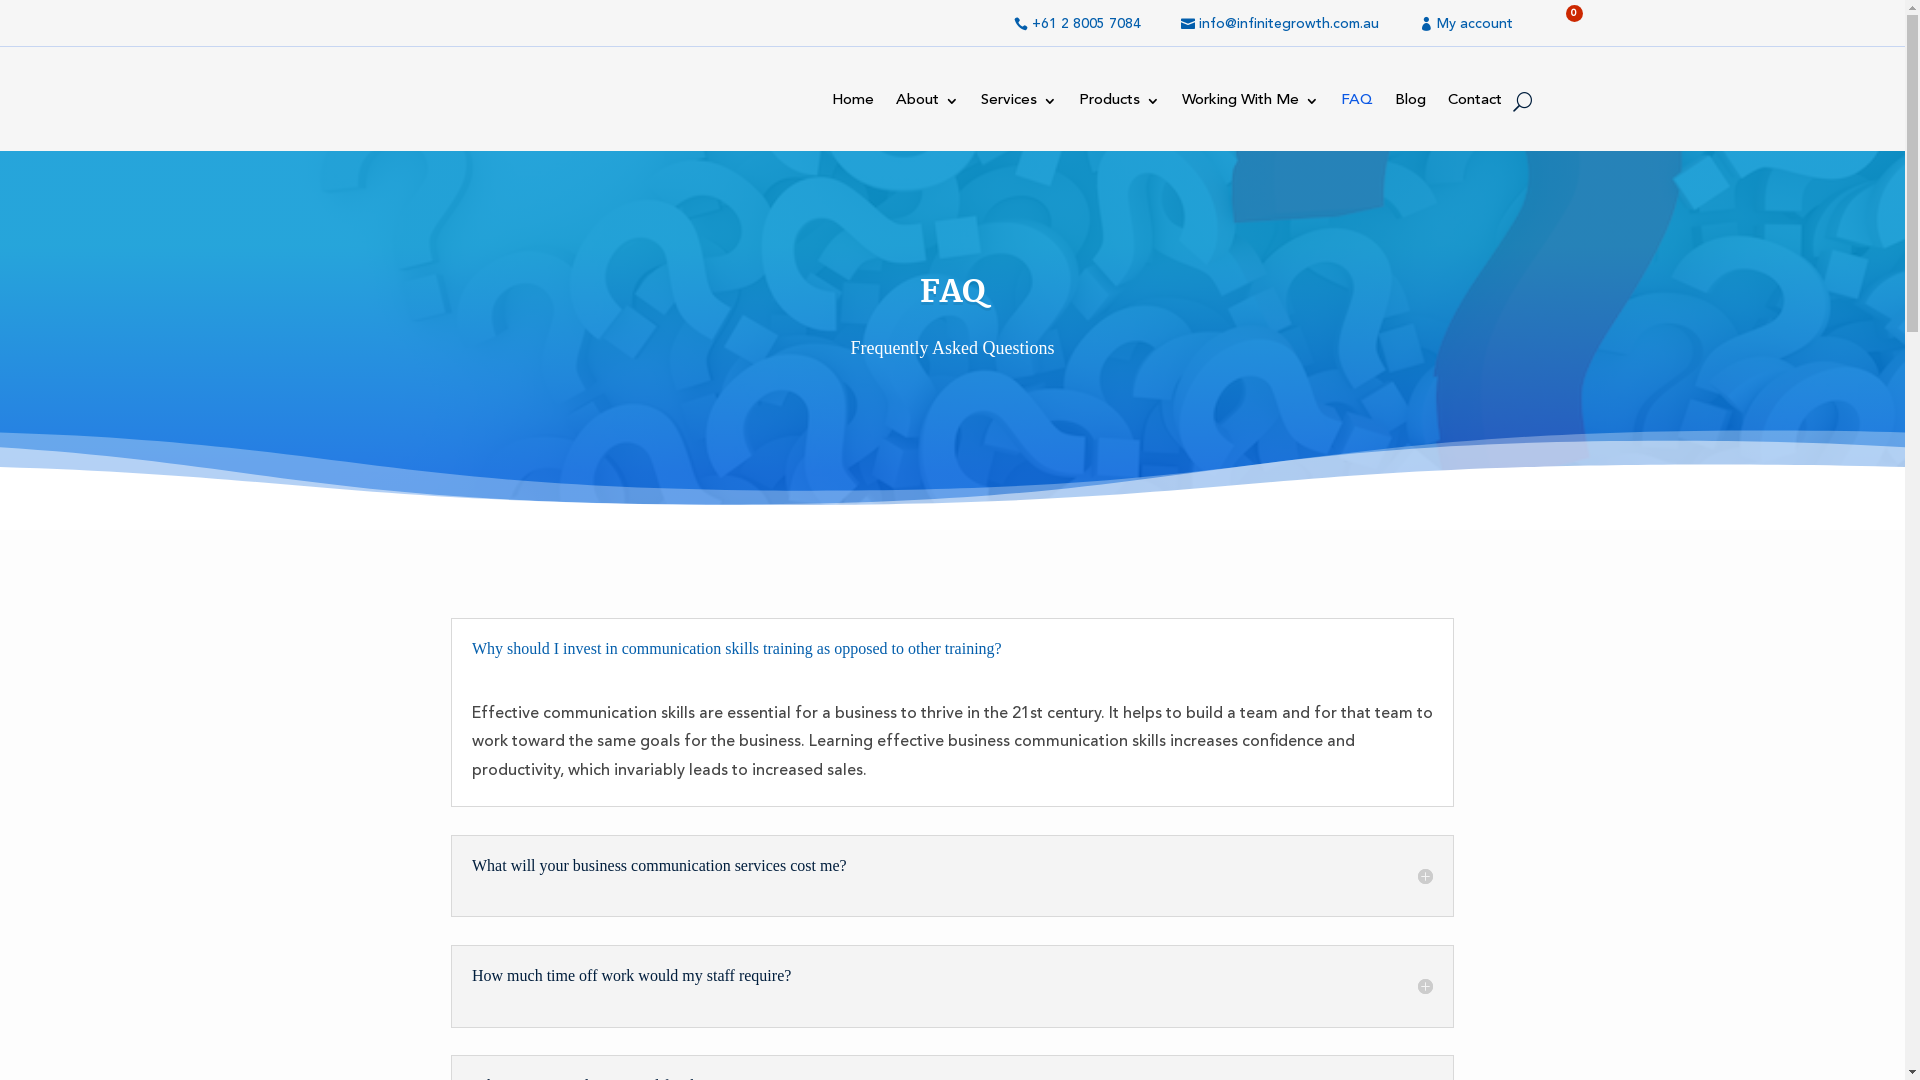  Describe the element at coordinates (853, 105) in the screenshot. I see `Home` at that location.